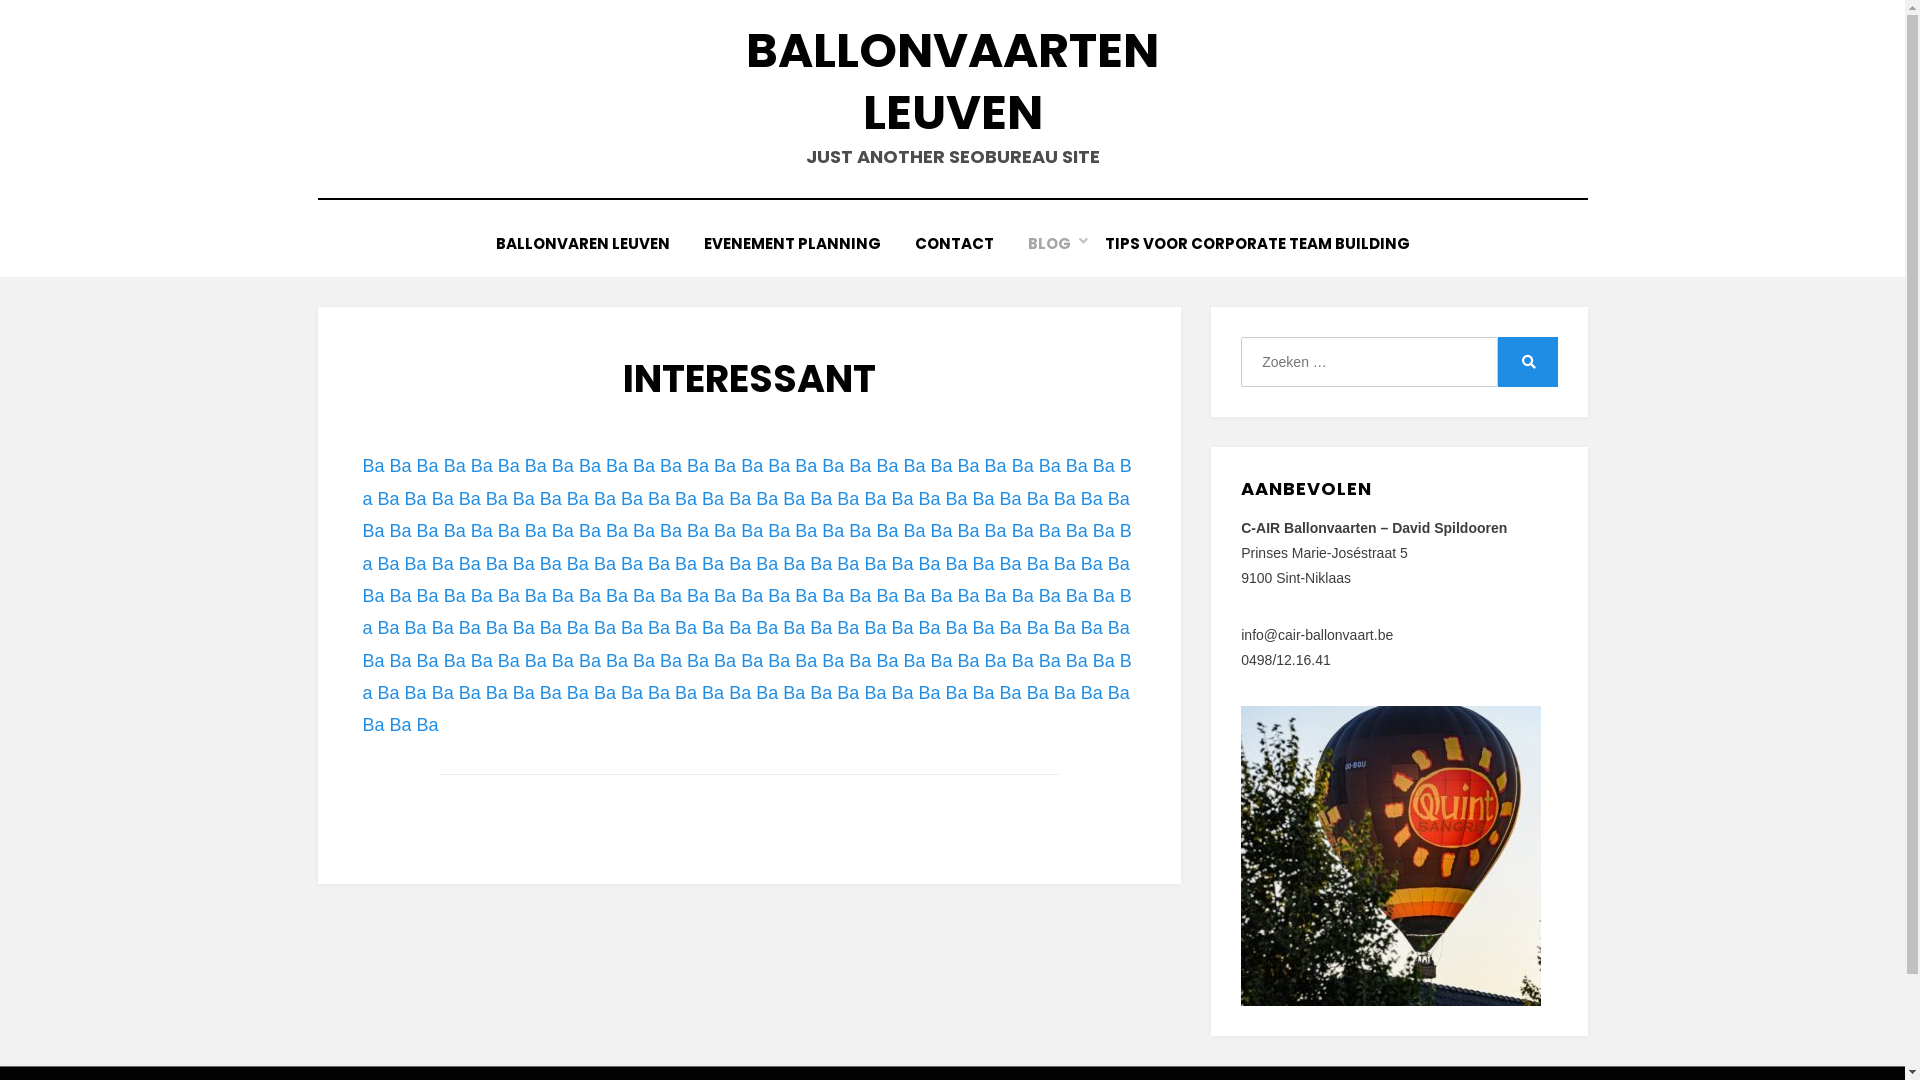 This screenshot has height=1080, width=1920. What do you see at coordinates (1317, 635) in the screenshot?
I see `info@cair-ballonvaart.be` at bounding box center [1317, 635].